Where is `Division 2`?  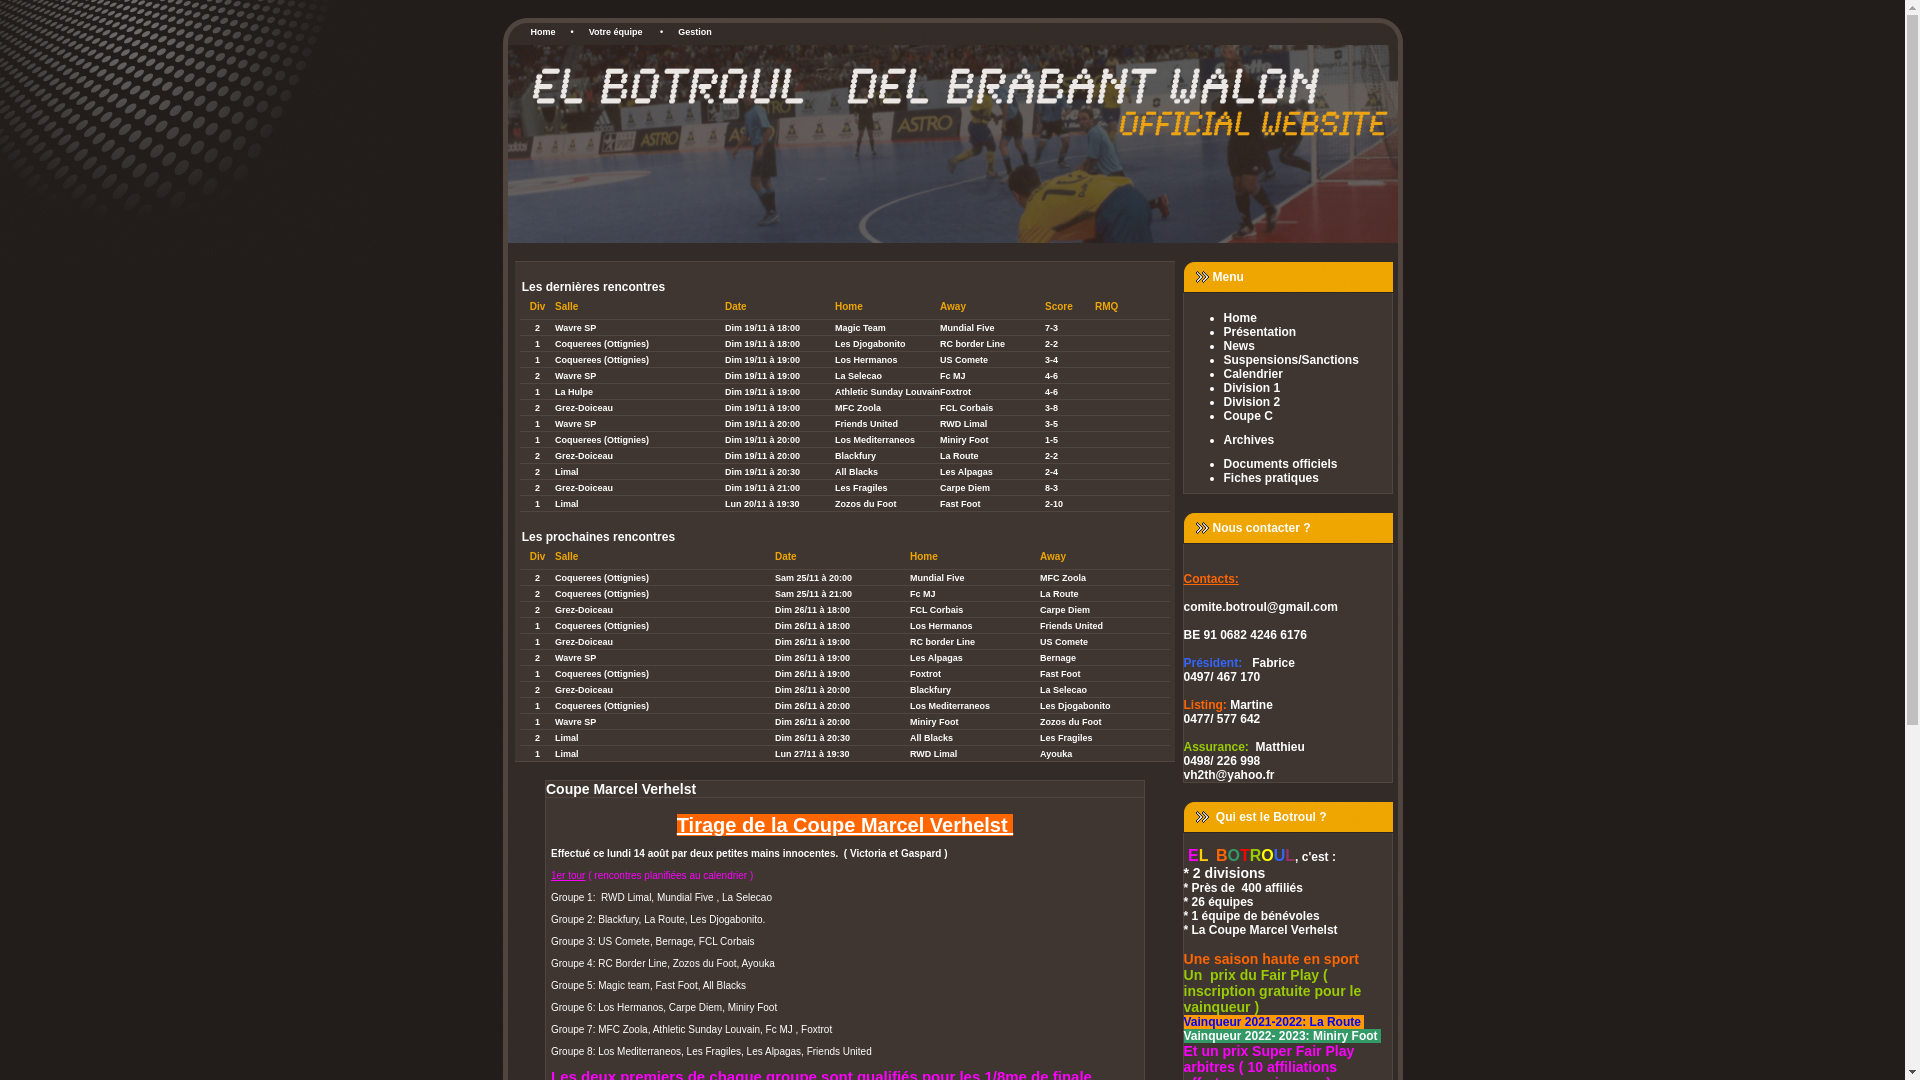 Division 2 is located at coordinates (1308, 402).